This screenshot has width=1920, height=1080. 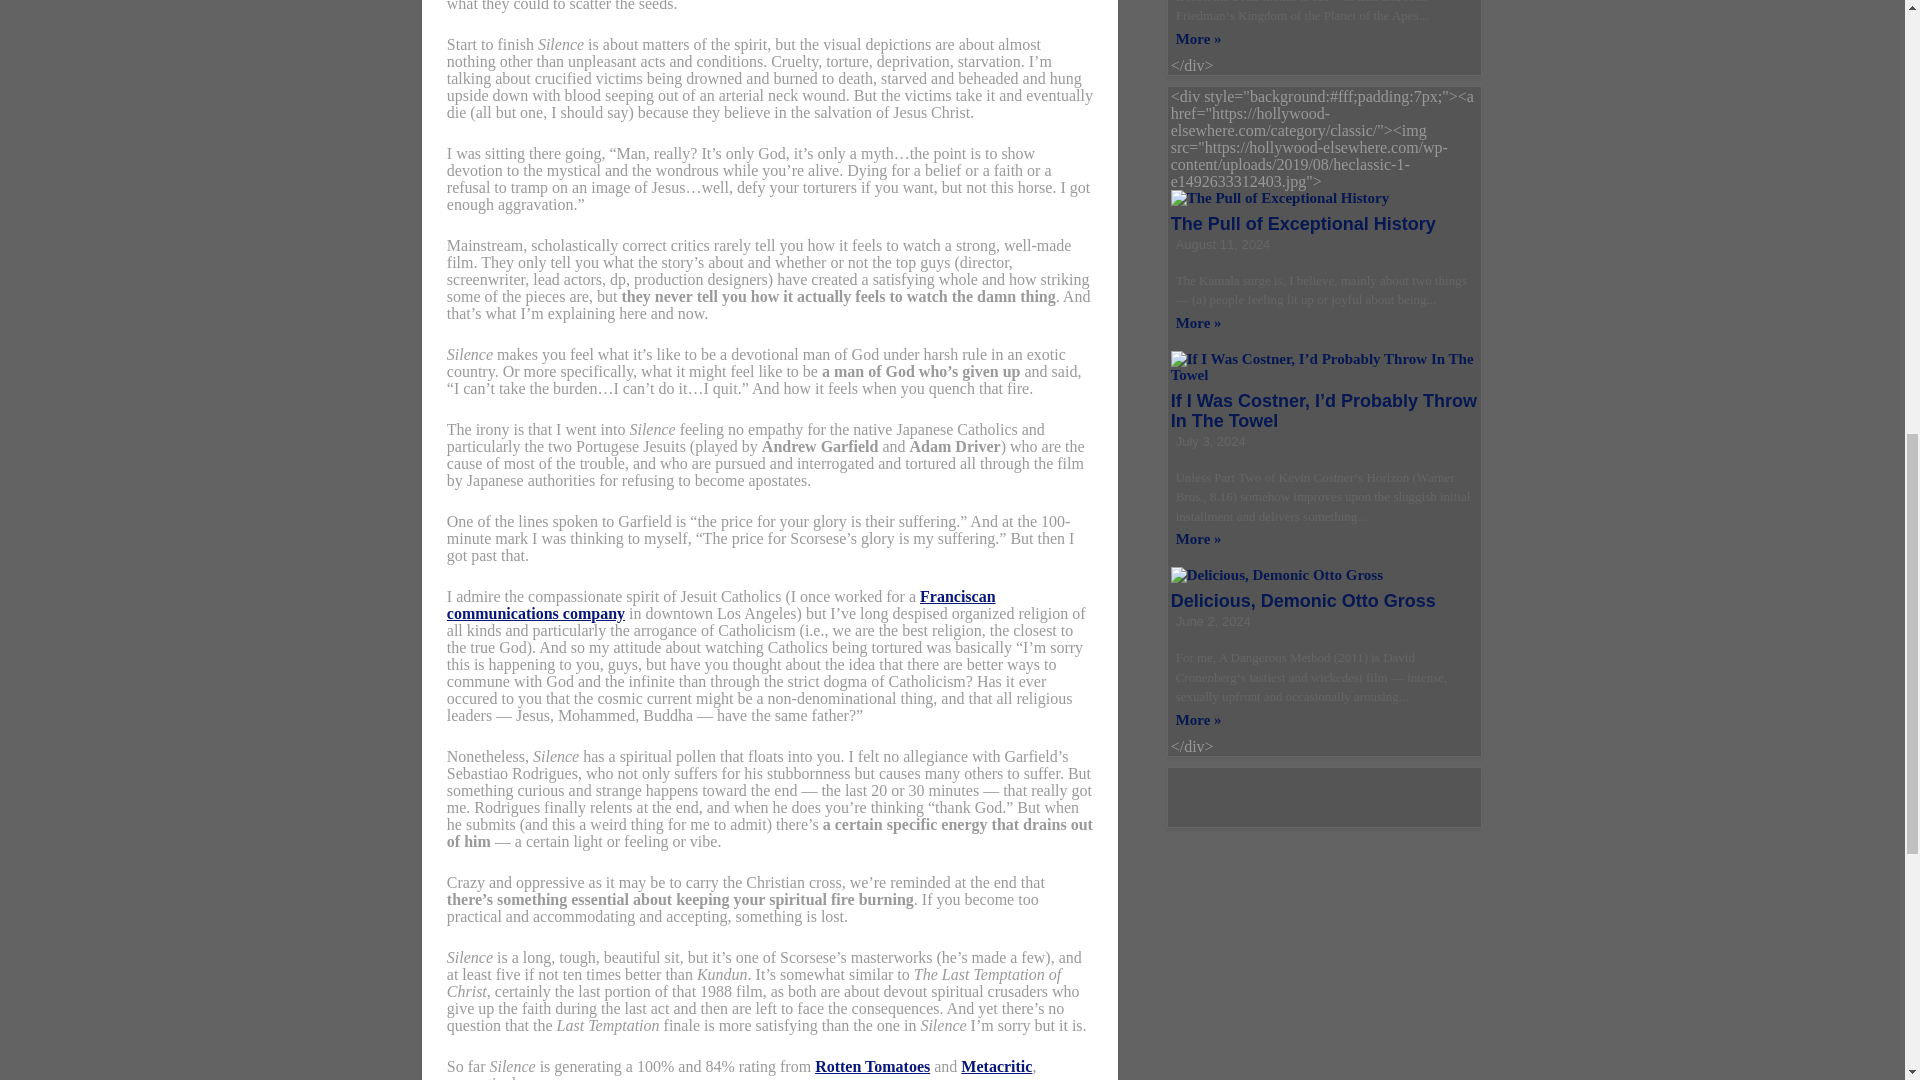 What do you see at coordinates (722, 604) in the screenshot?
I see `Franciscan communications company` at bounding box center [722, 604].